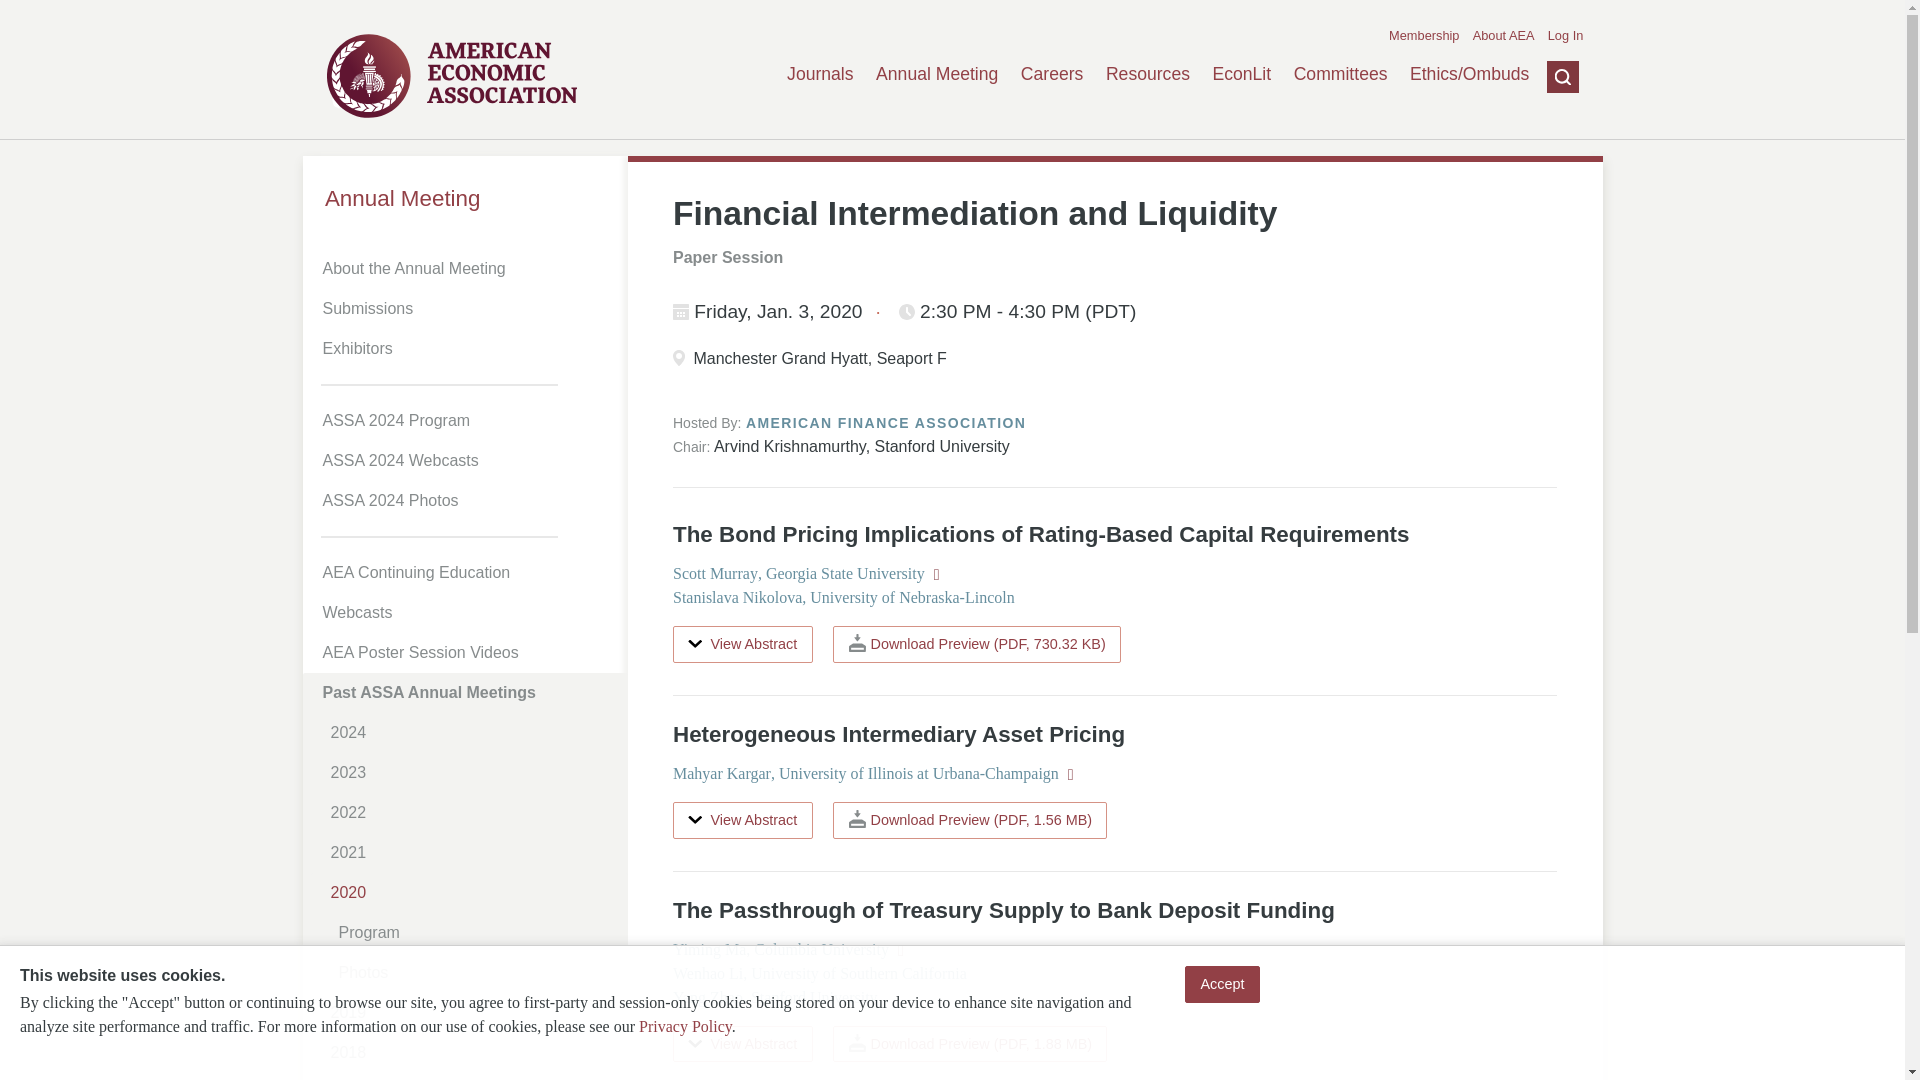 The image size is (1920, 1080). Describe the element at coordinates (464, 198) in the screenshot. I see `Annual Meeting` at that location.